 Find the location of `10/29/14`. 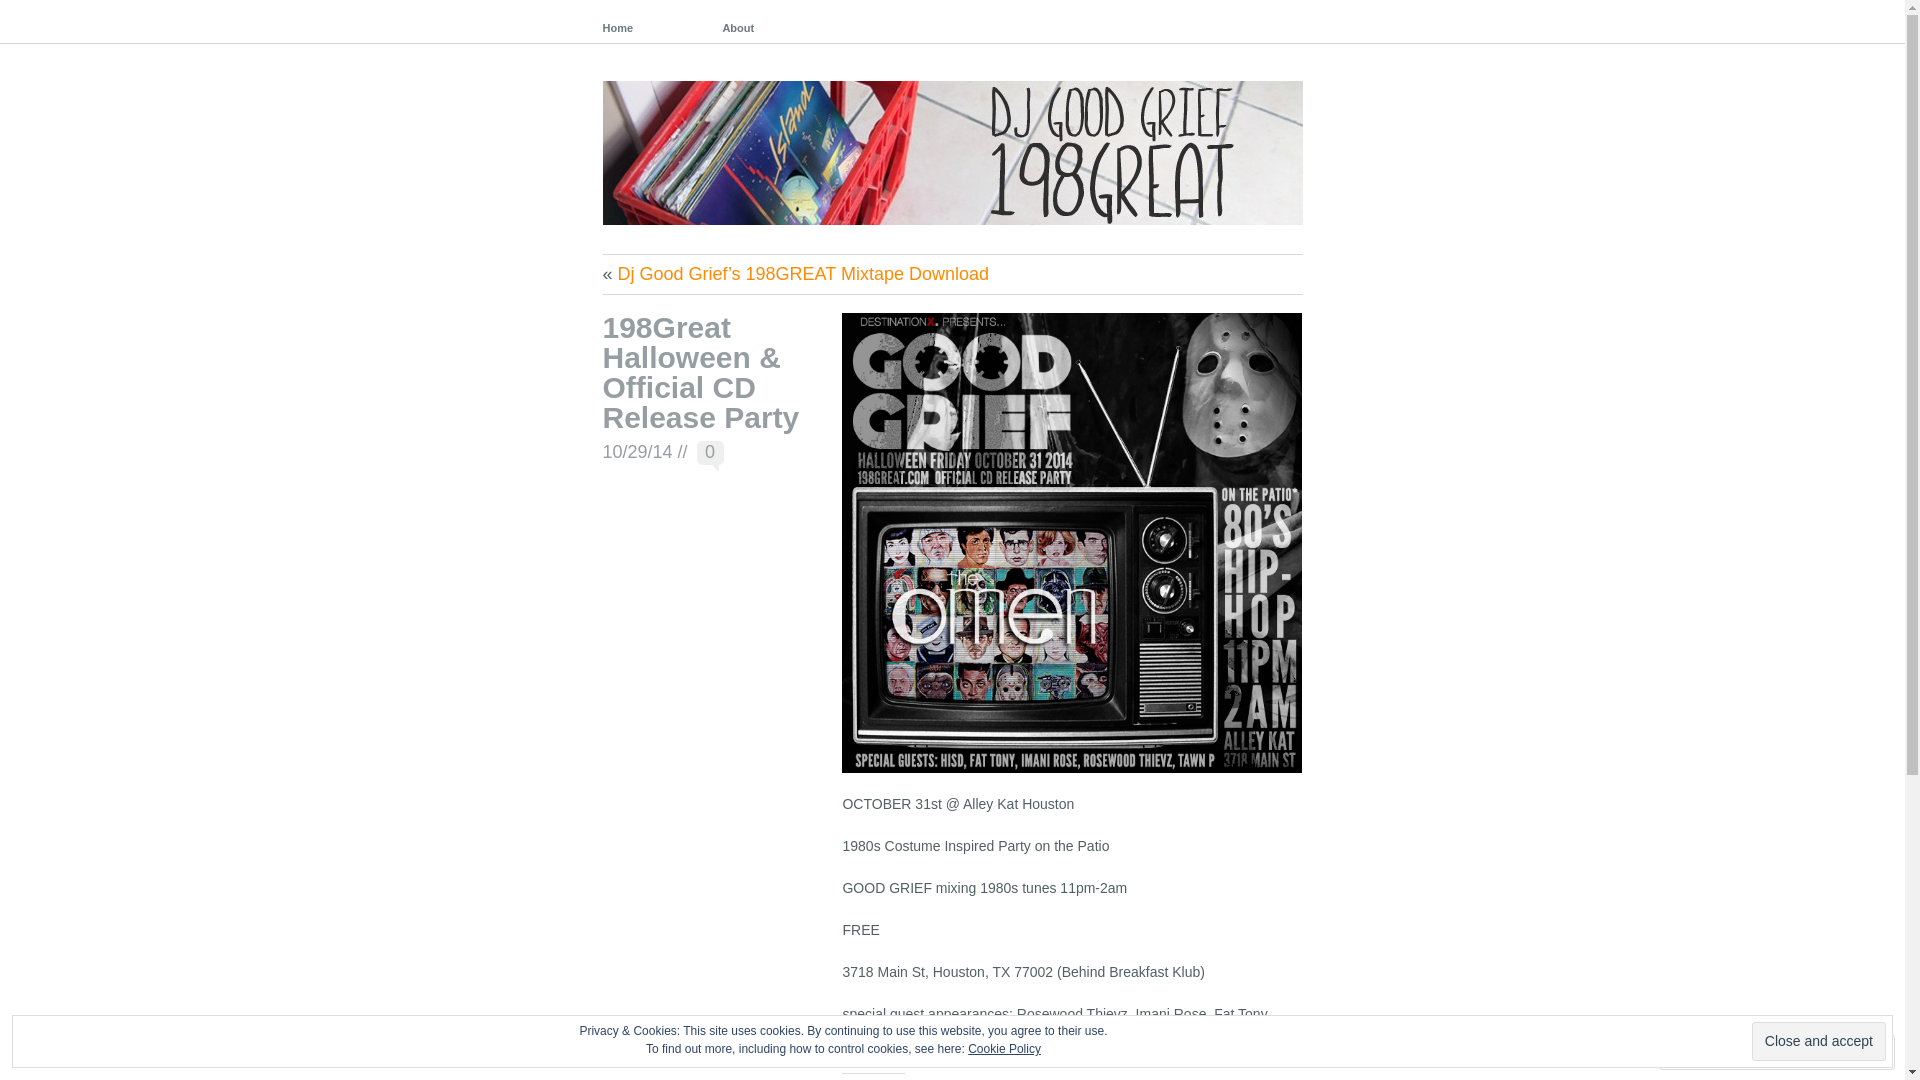

10/29/14 is located at coordinates (637, 452).